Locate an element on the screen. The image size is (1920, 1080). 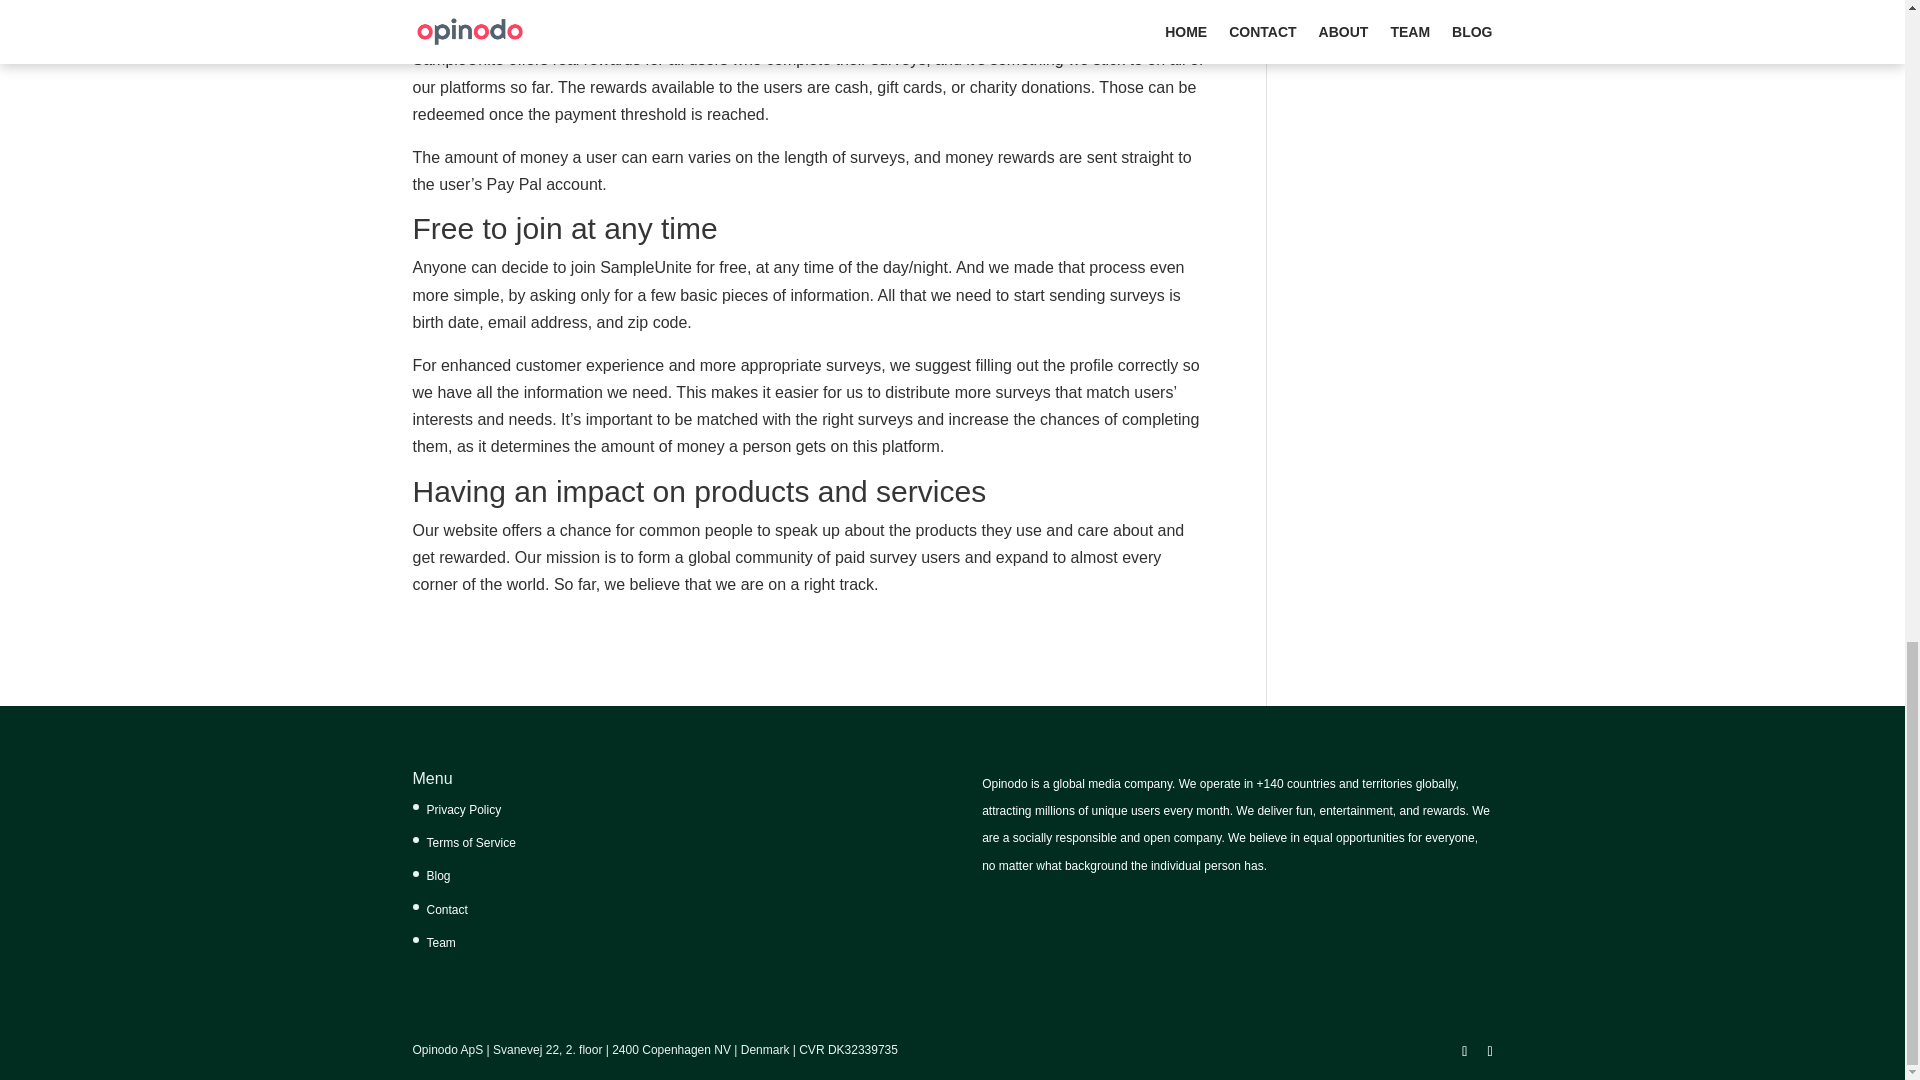
Blog is located at coordinates (438, 876).